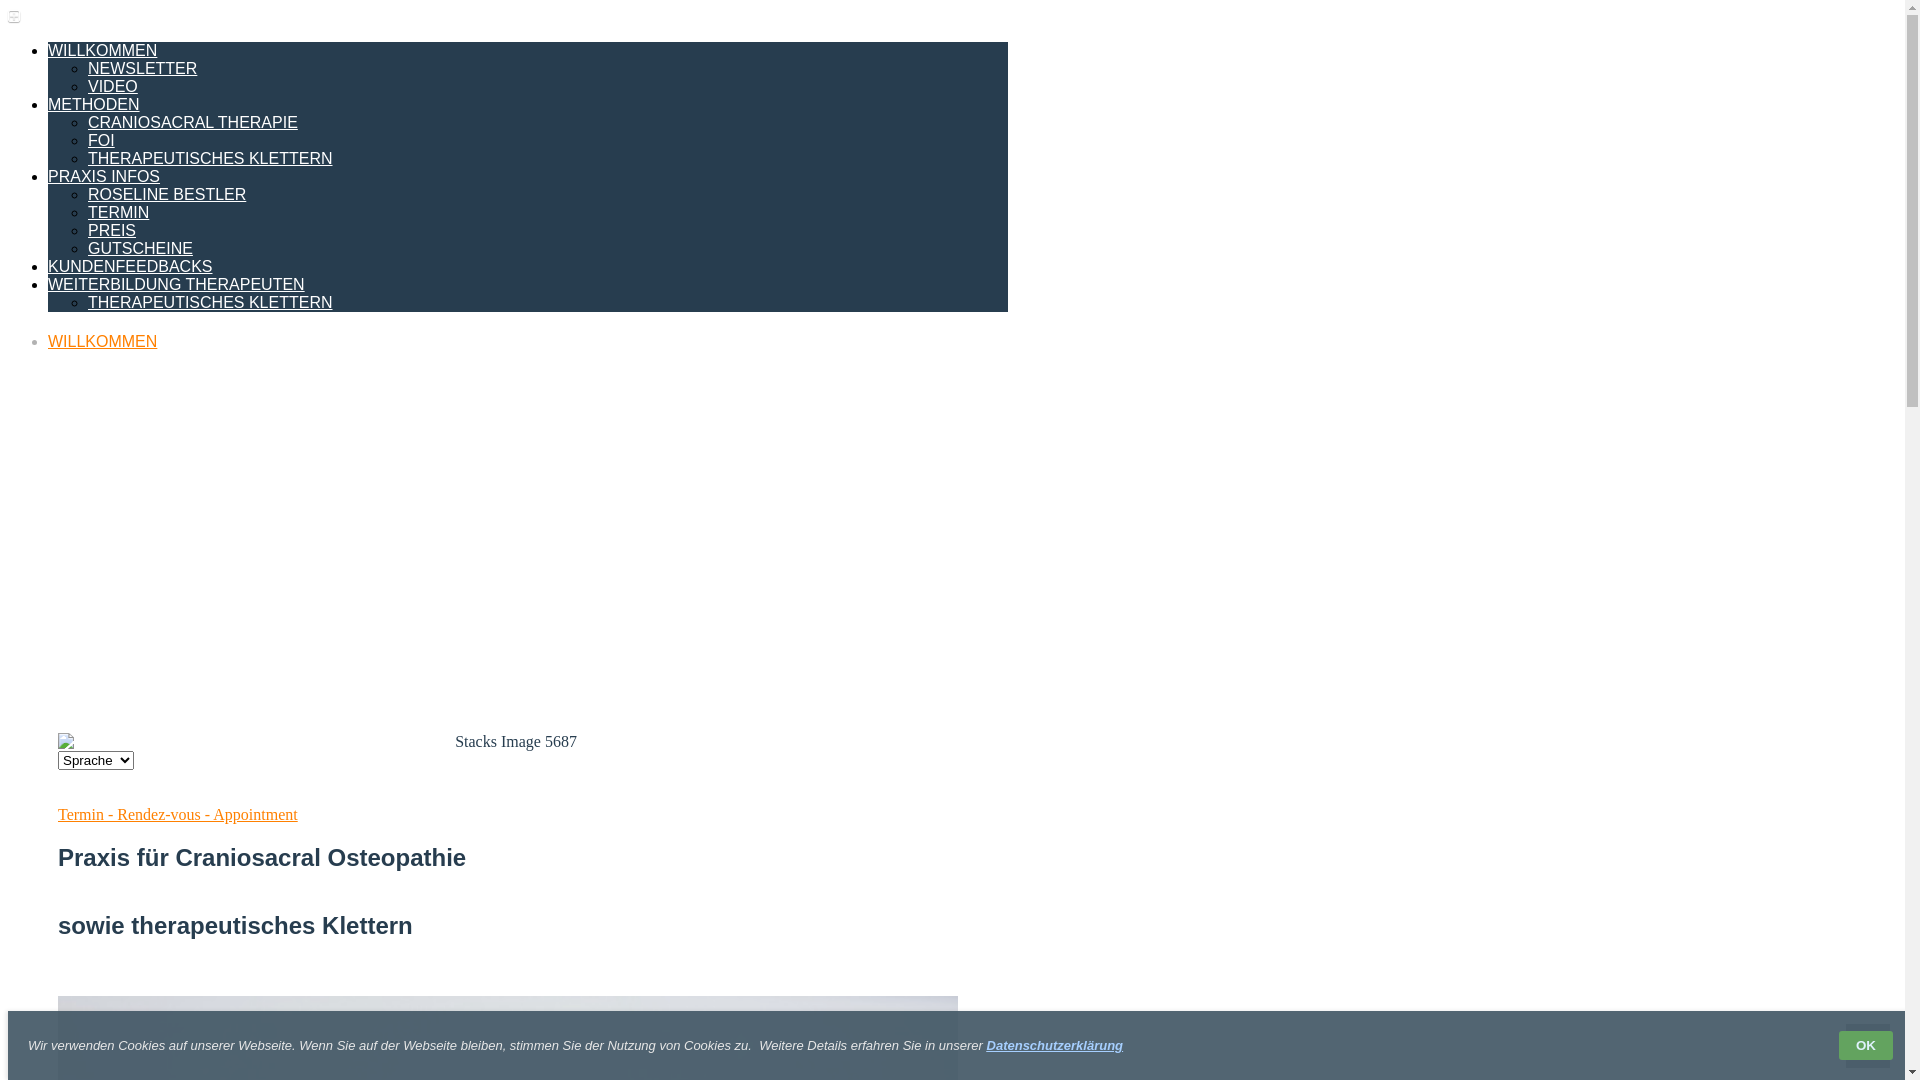  I want to click on KUNDENFEEDBACKS, so click(130, 266).